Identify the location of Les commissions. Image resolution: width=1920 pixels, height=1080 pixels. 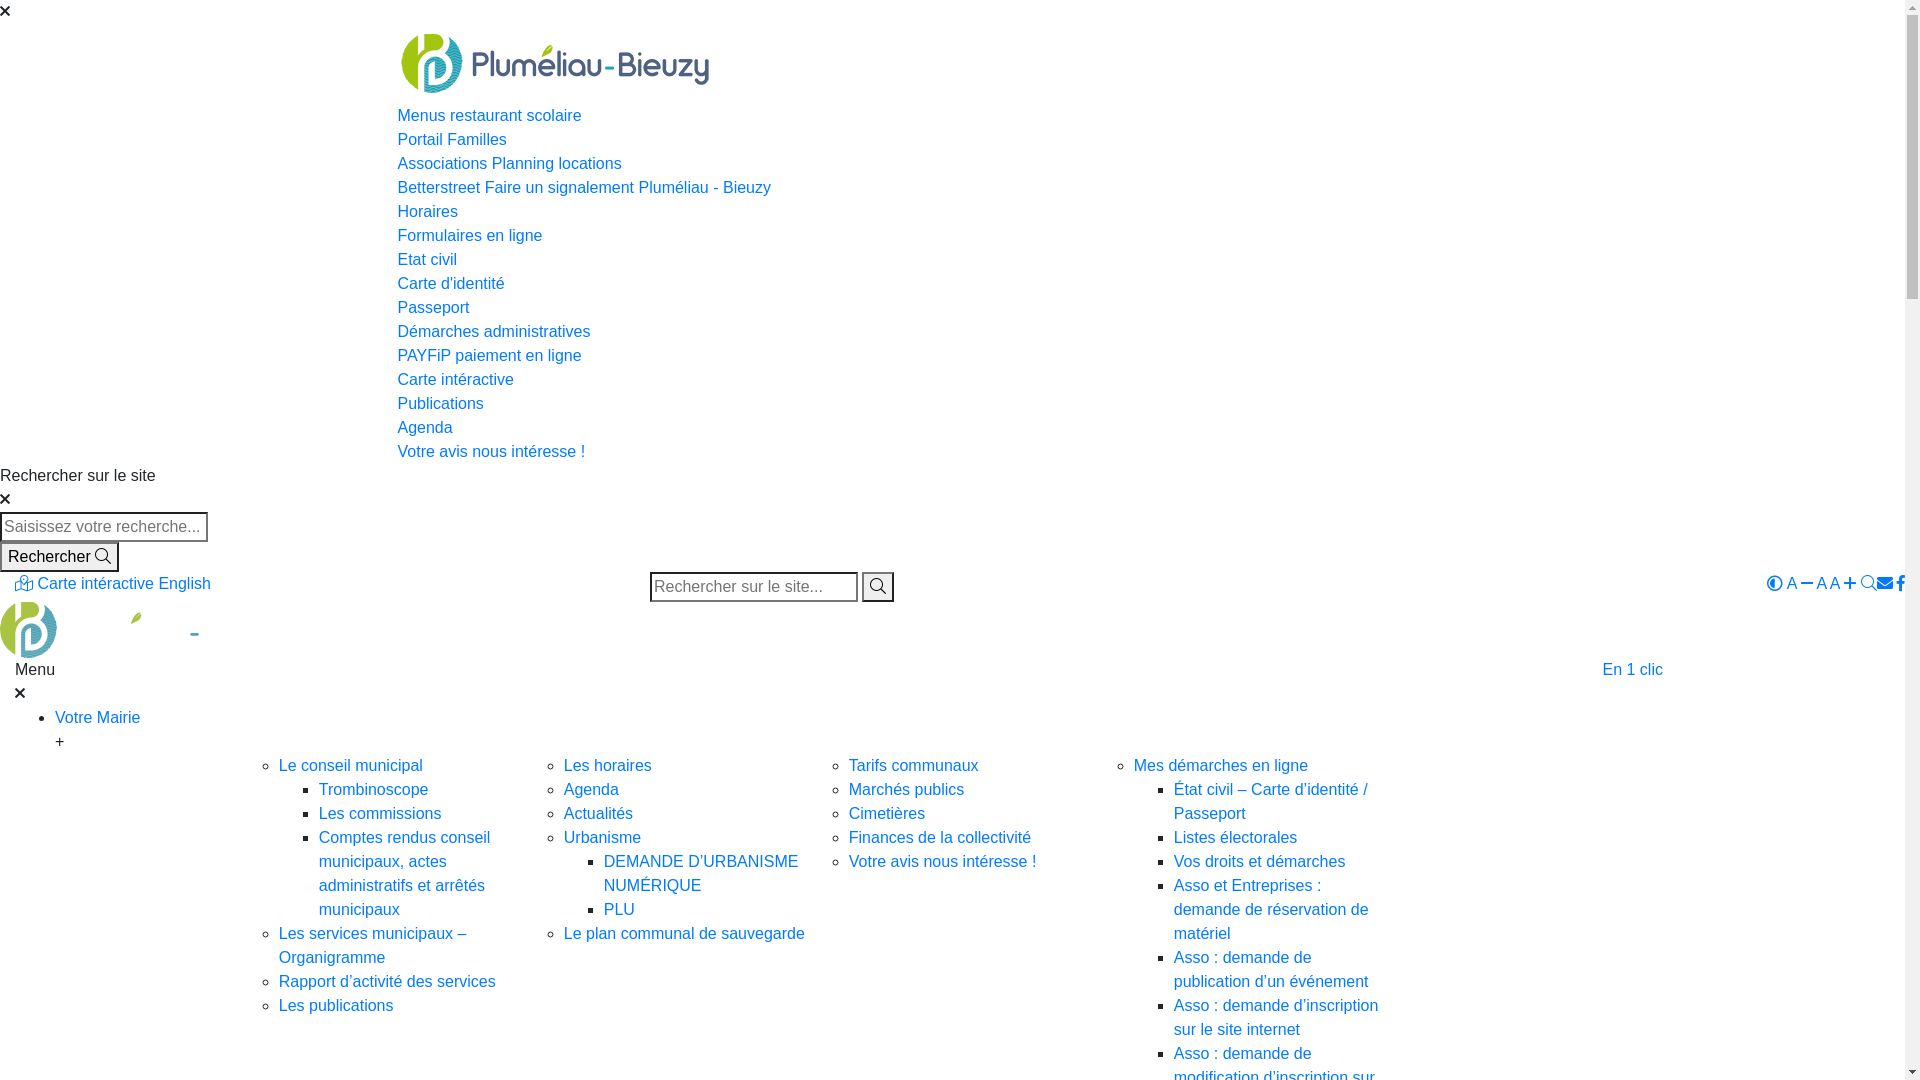
(380, 814).